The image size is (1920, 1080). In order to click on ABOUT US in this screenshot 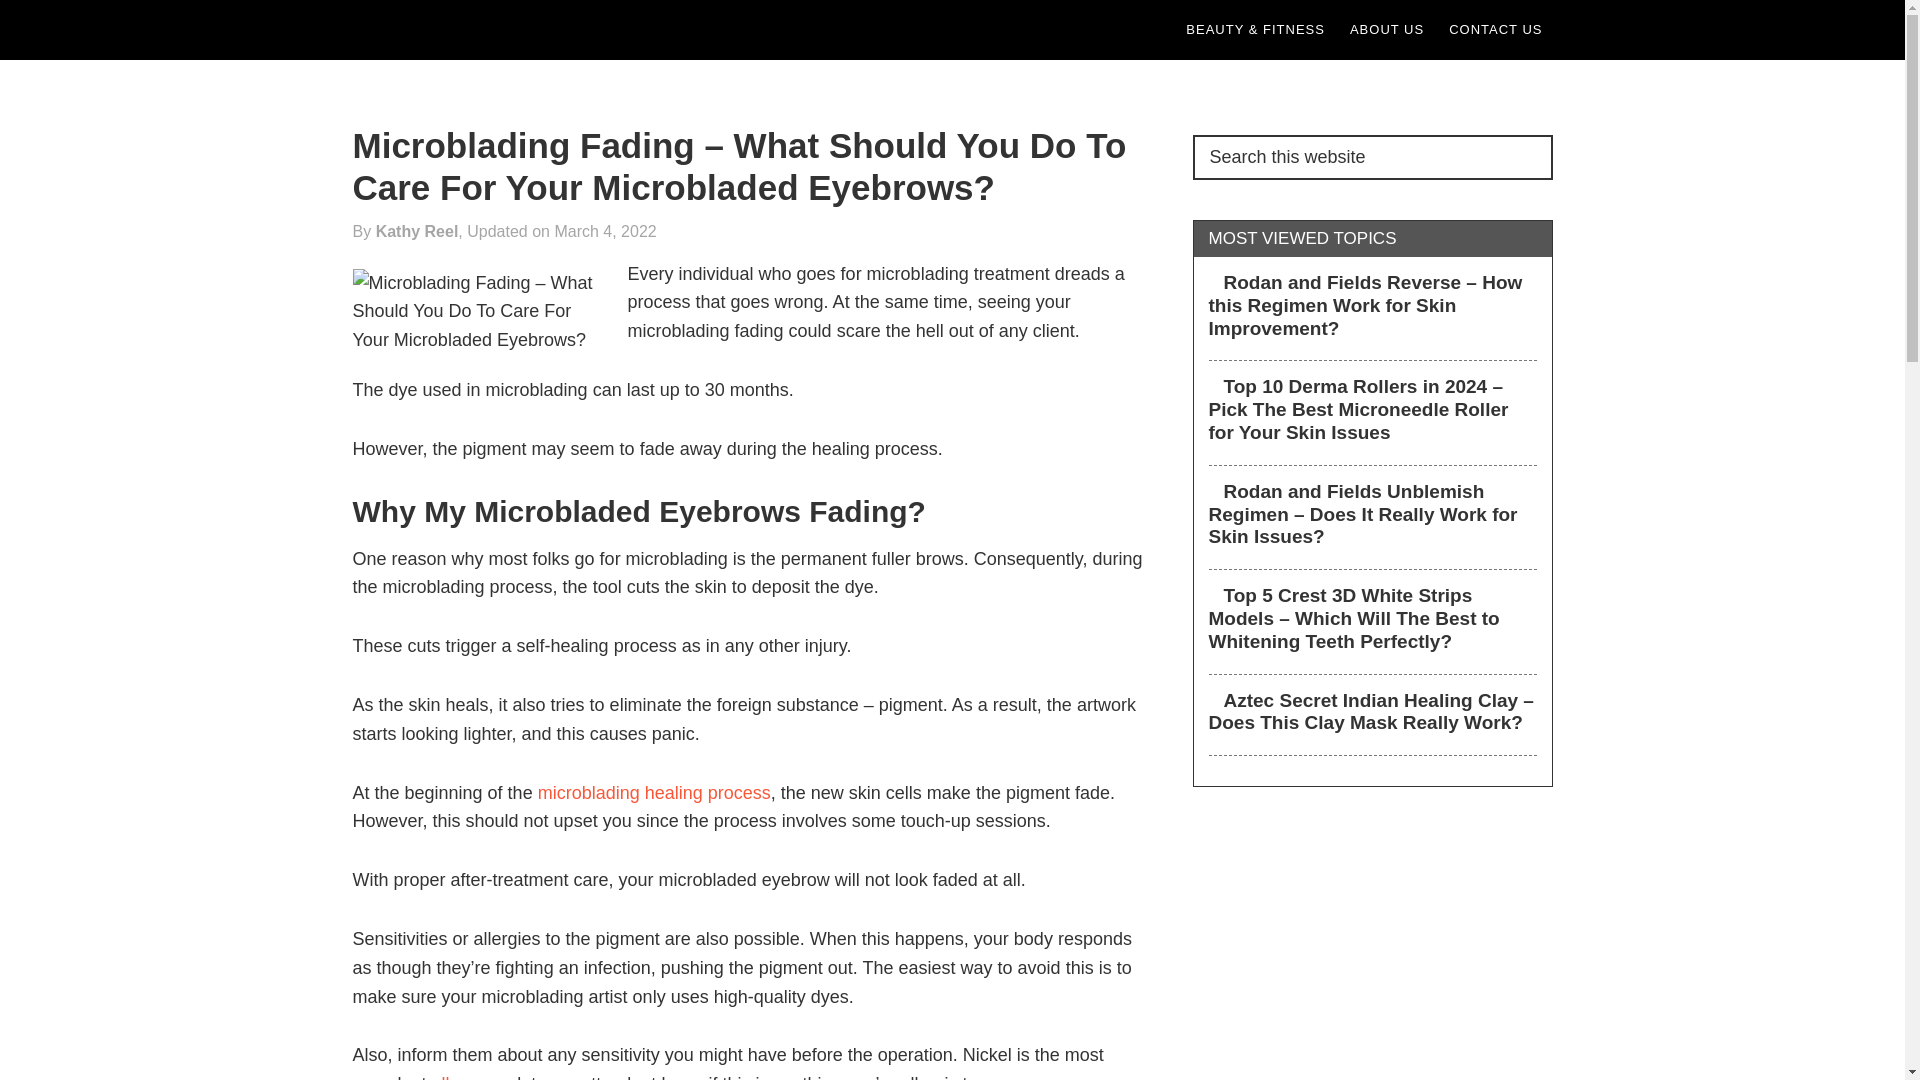, I will do `click(1387, 30)`.